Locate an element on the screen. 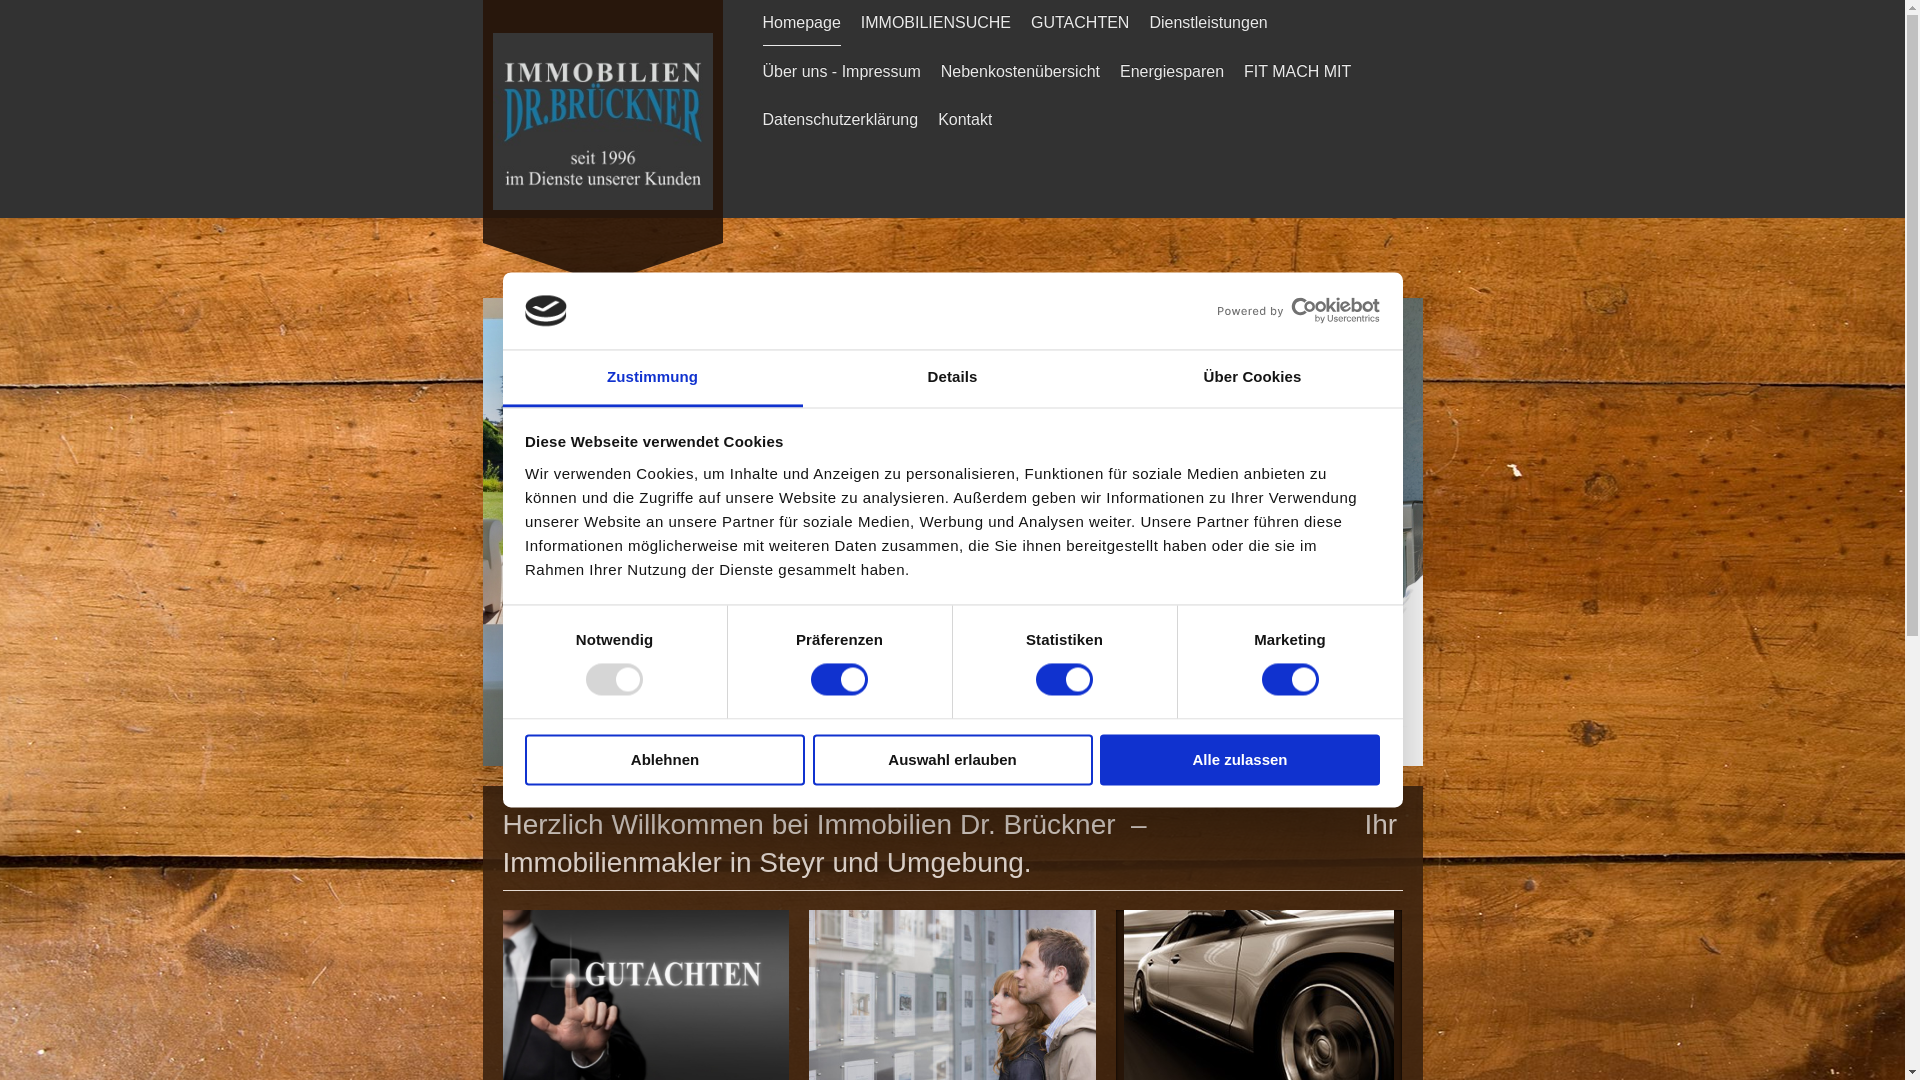 This screenshot has width=1920, height=1080. Energiesparen is located at coordinates (1172, 72).